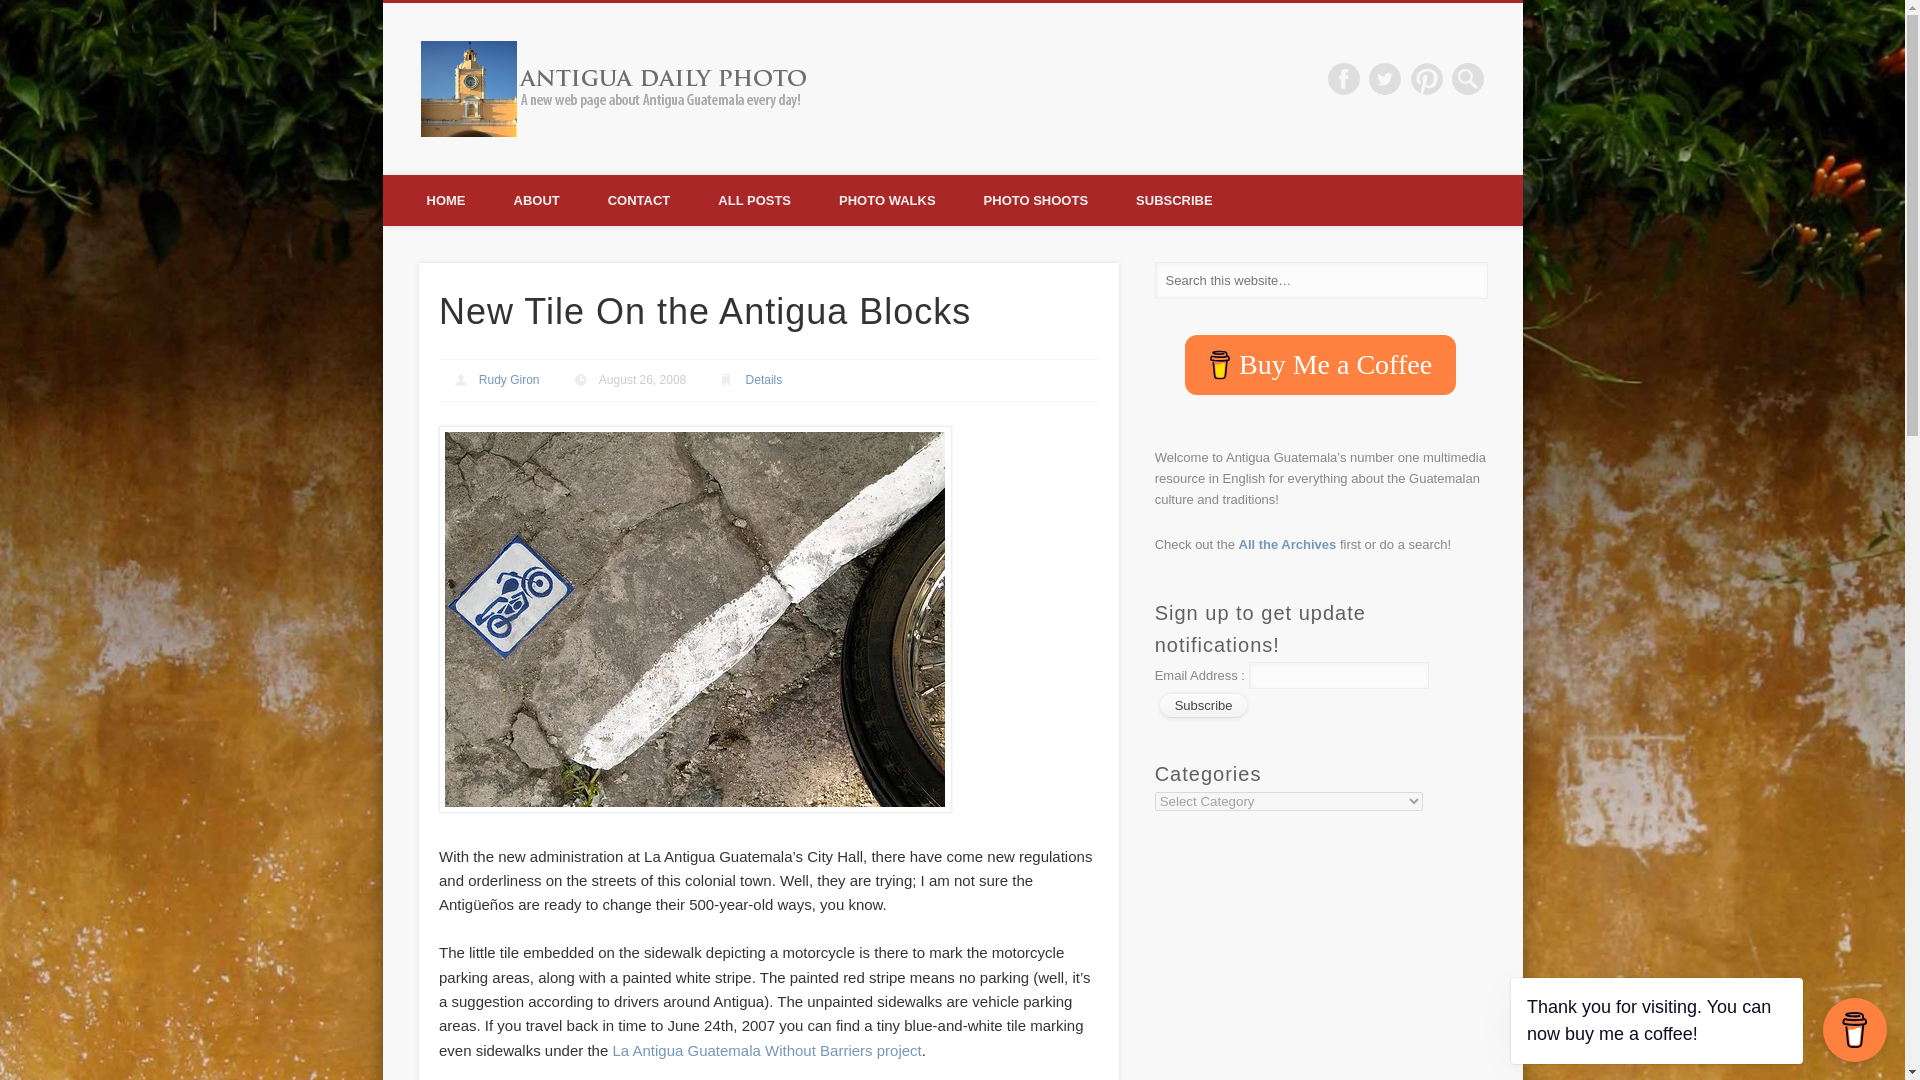  I want to click on SUBSCRIBE, so click(1174, 200).